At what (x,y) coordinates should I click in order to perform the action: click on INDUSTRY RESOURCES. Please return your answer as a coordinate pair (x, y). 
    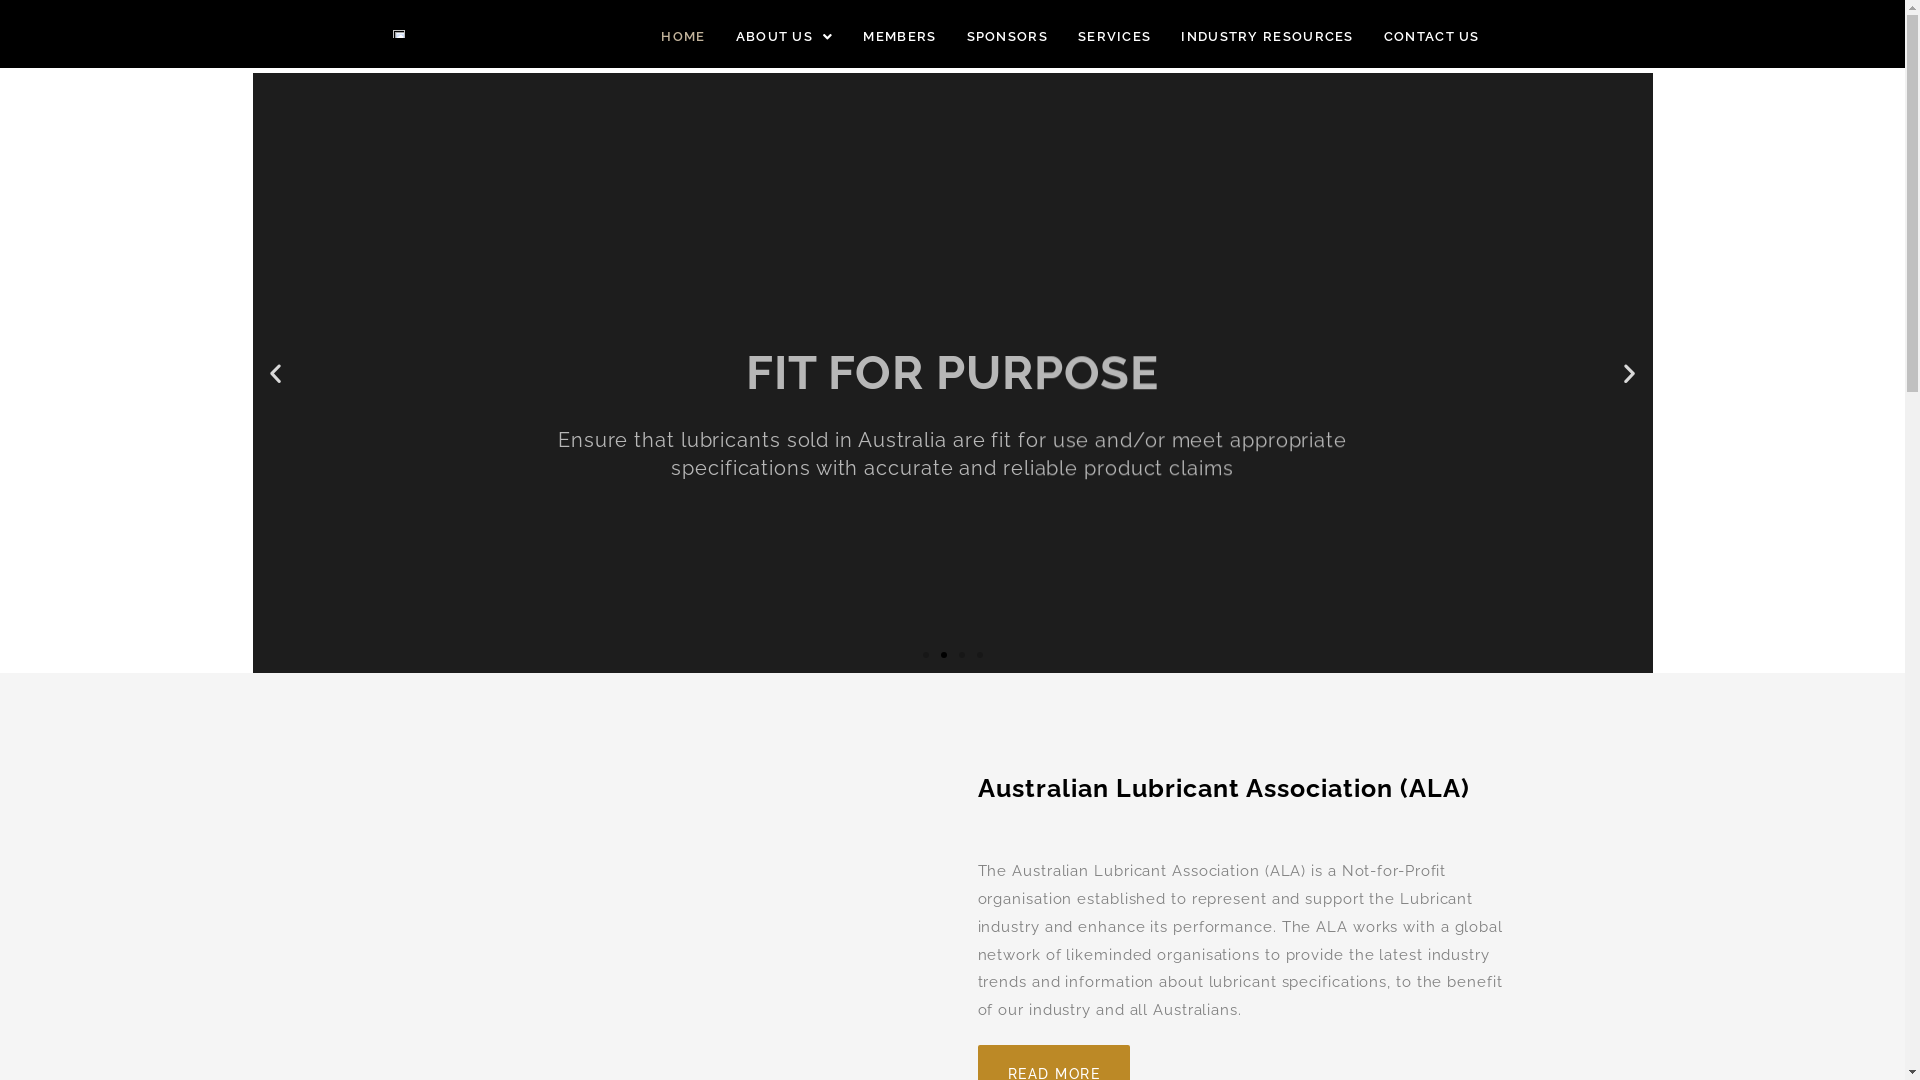
    Looking at the image, I should click on (1267, 36).